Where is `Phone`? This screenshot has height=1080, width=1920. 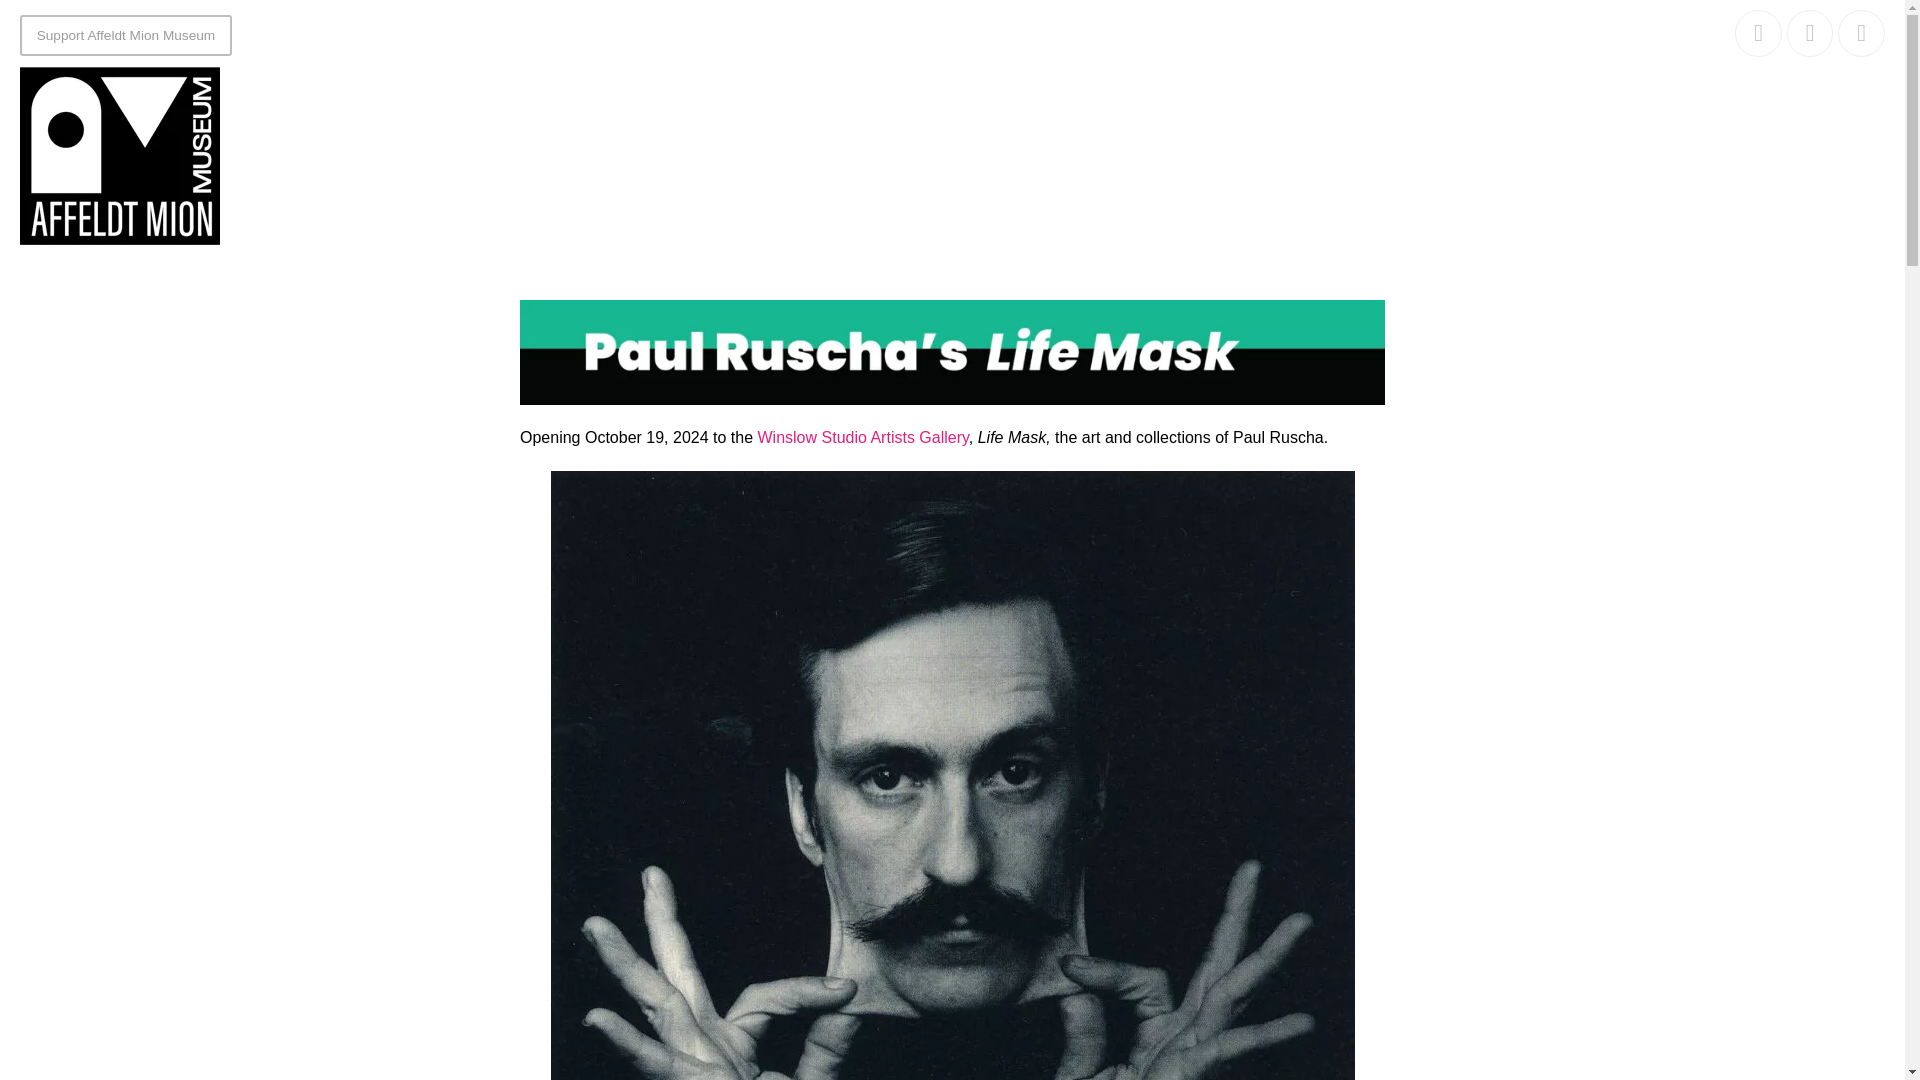
Phone is located at coordinates (1861, 33).